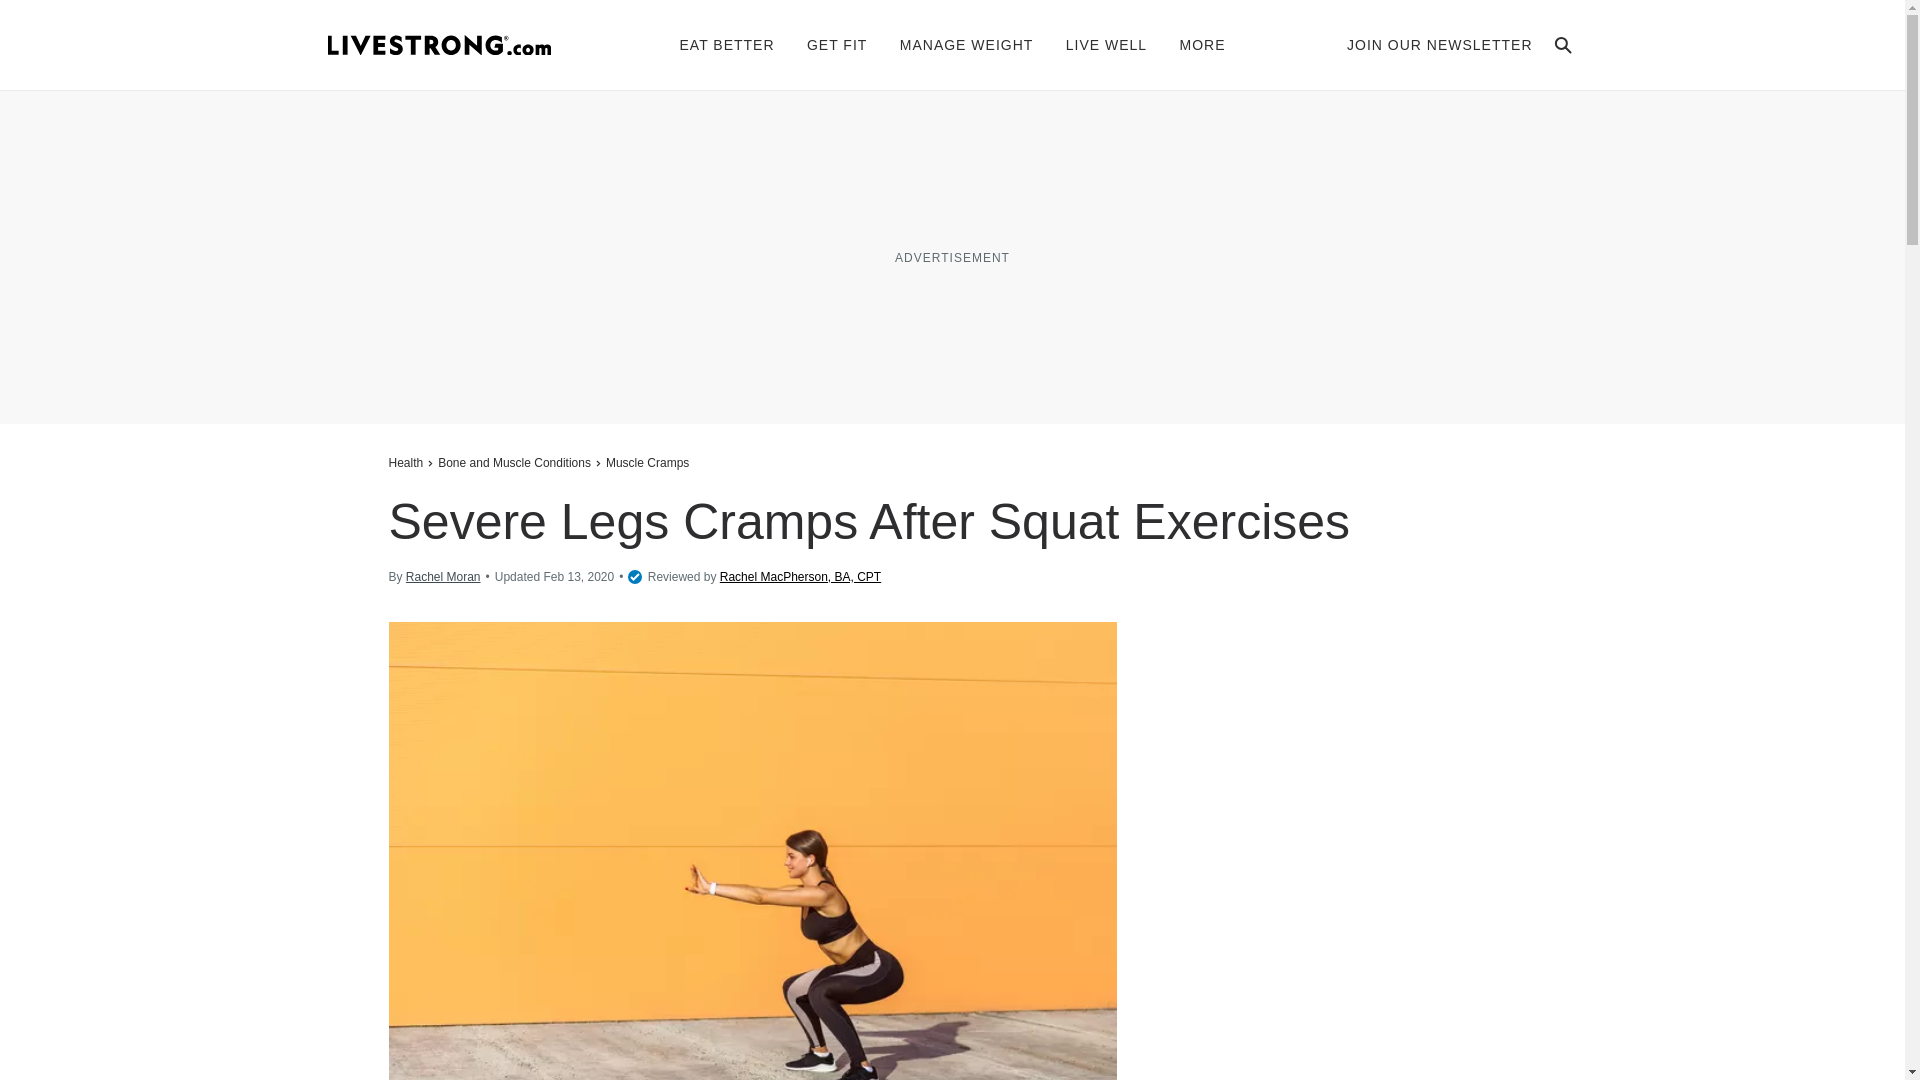  Describe the element at coordinates (1440, 44) in the screenshot. I see `JOIN OUR NEWSLETTER` at that location.